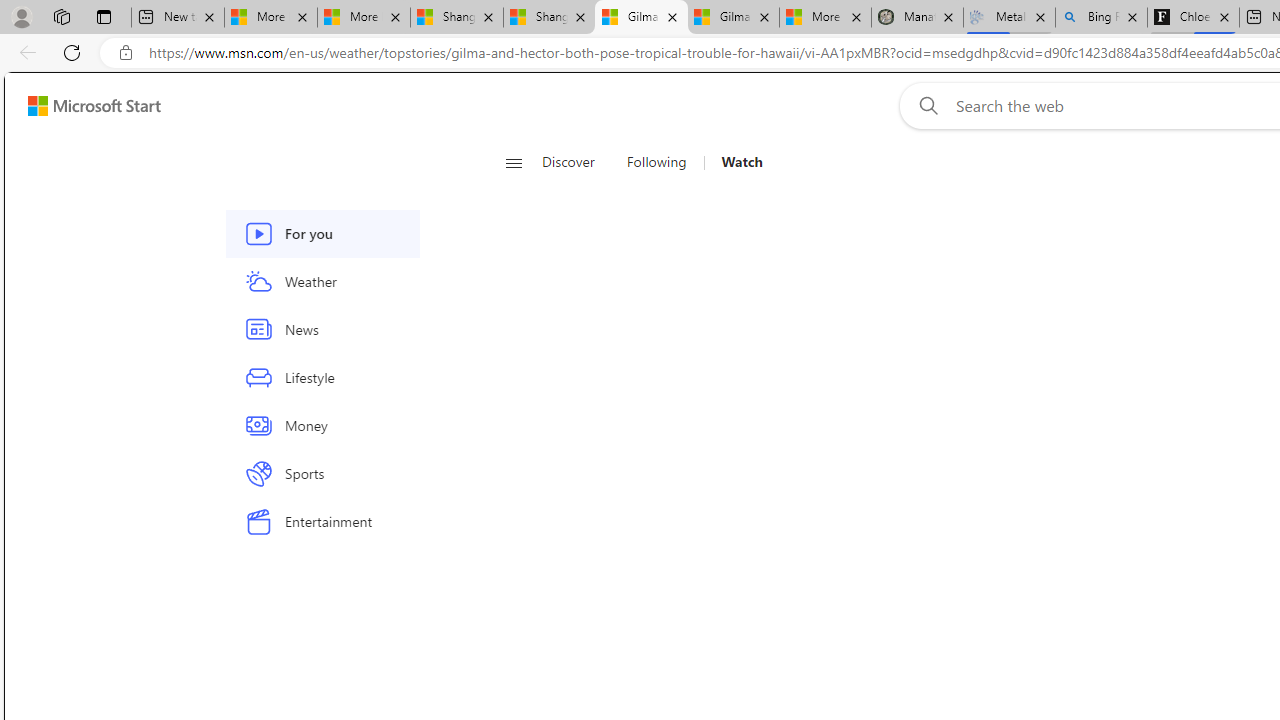  I want to click on Class: button-glyph, so click(514, 162).